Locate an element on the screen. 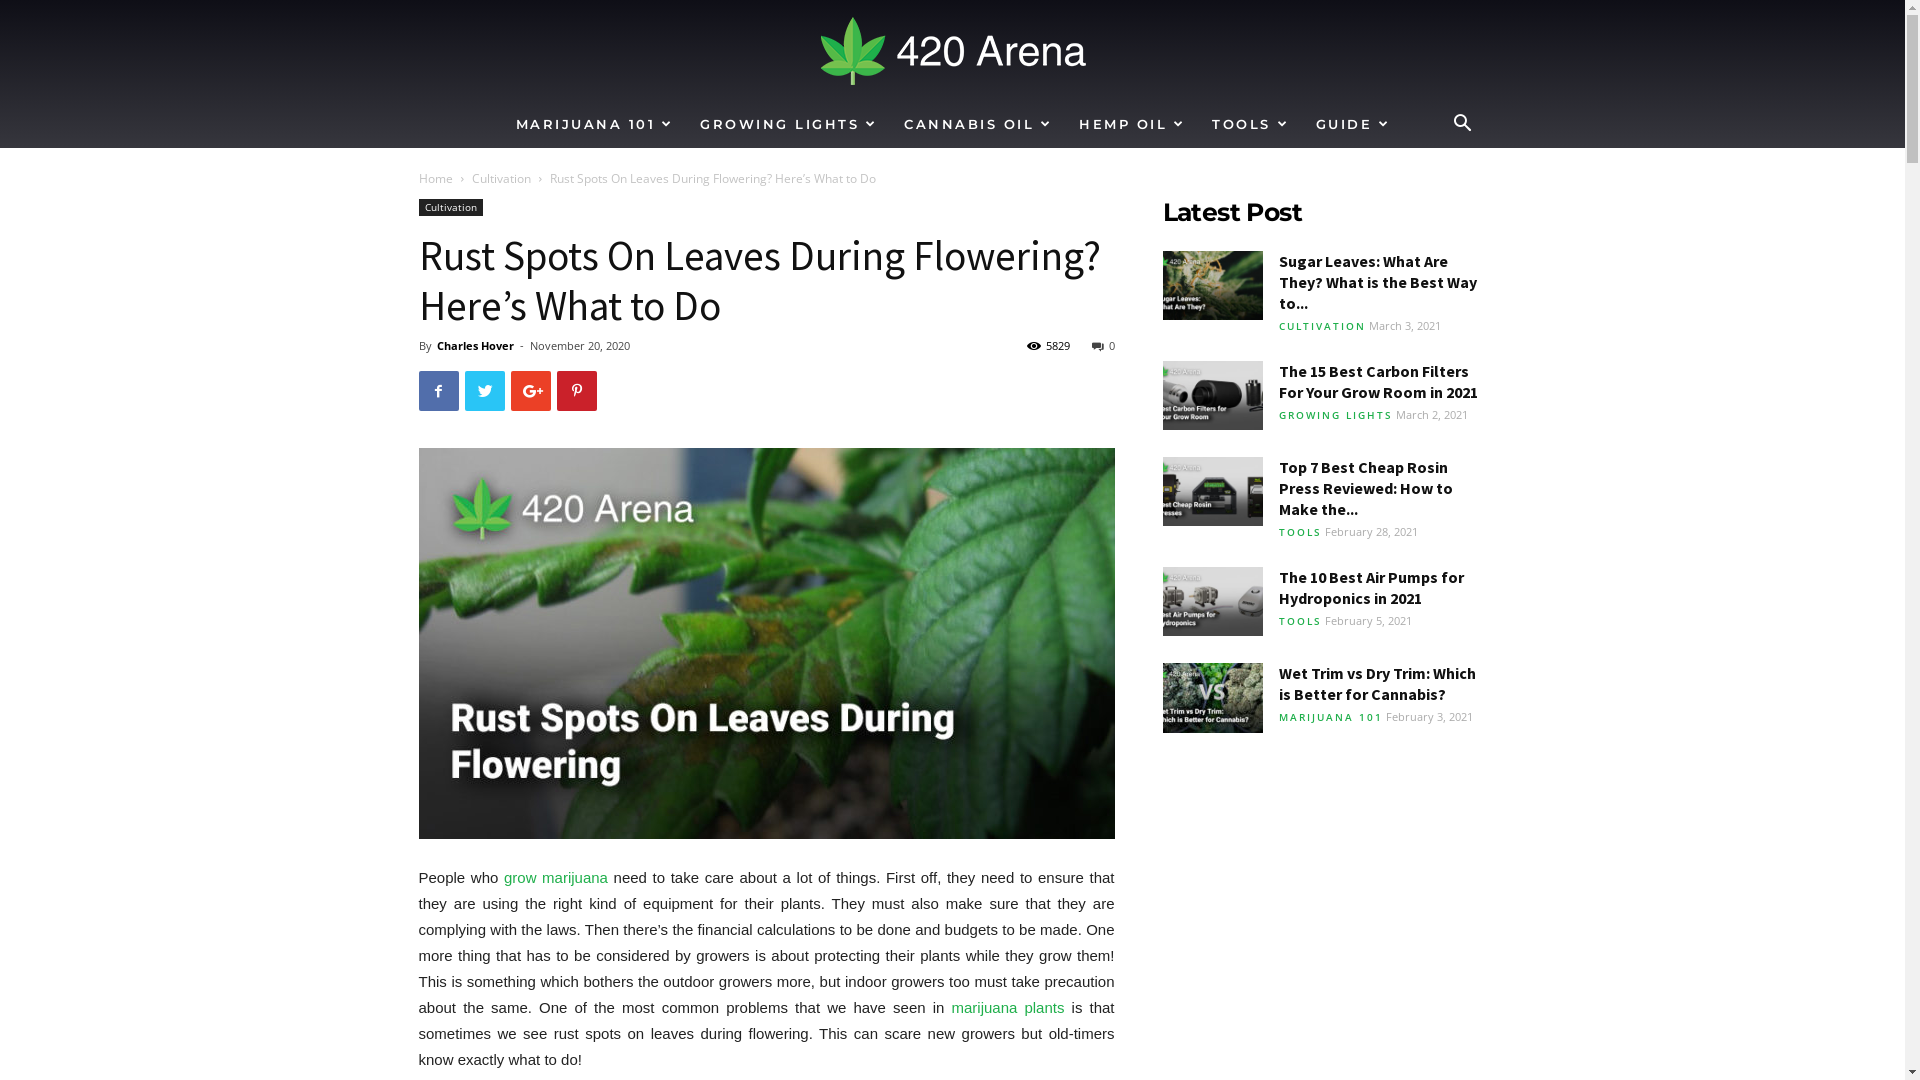 This screenshot has width=1920, height=1080. Sugar Leaves: What Are They? What is the Best Way to... is located at coordinates (1377, 282).